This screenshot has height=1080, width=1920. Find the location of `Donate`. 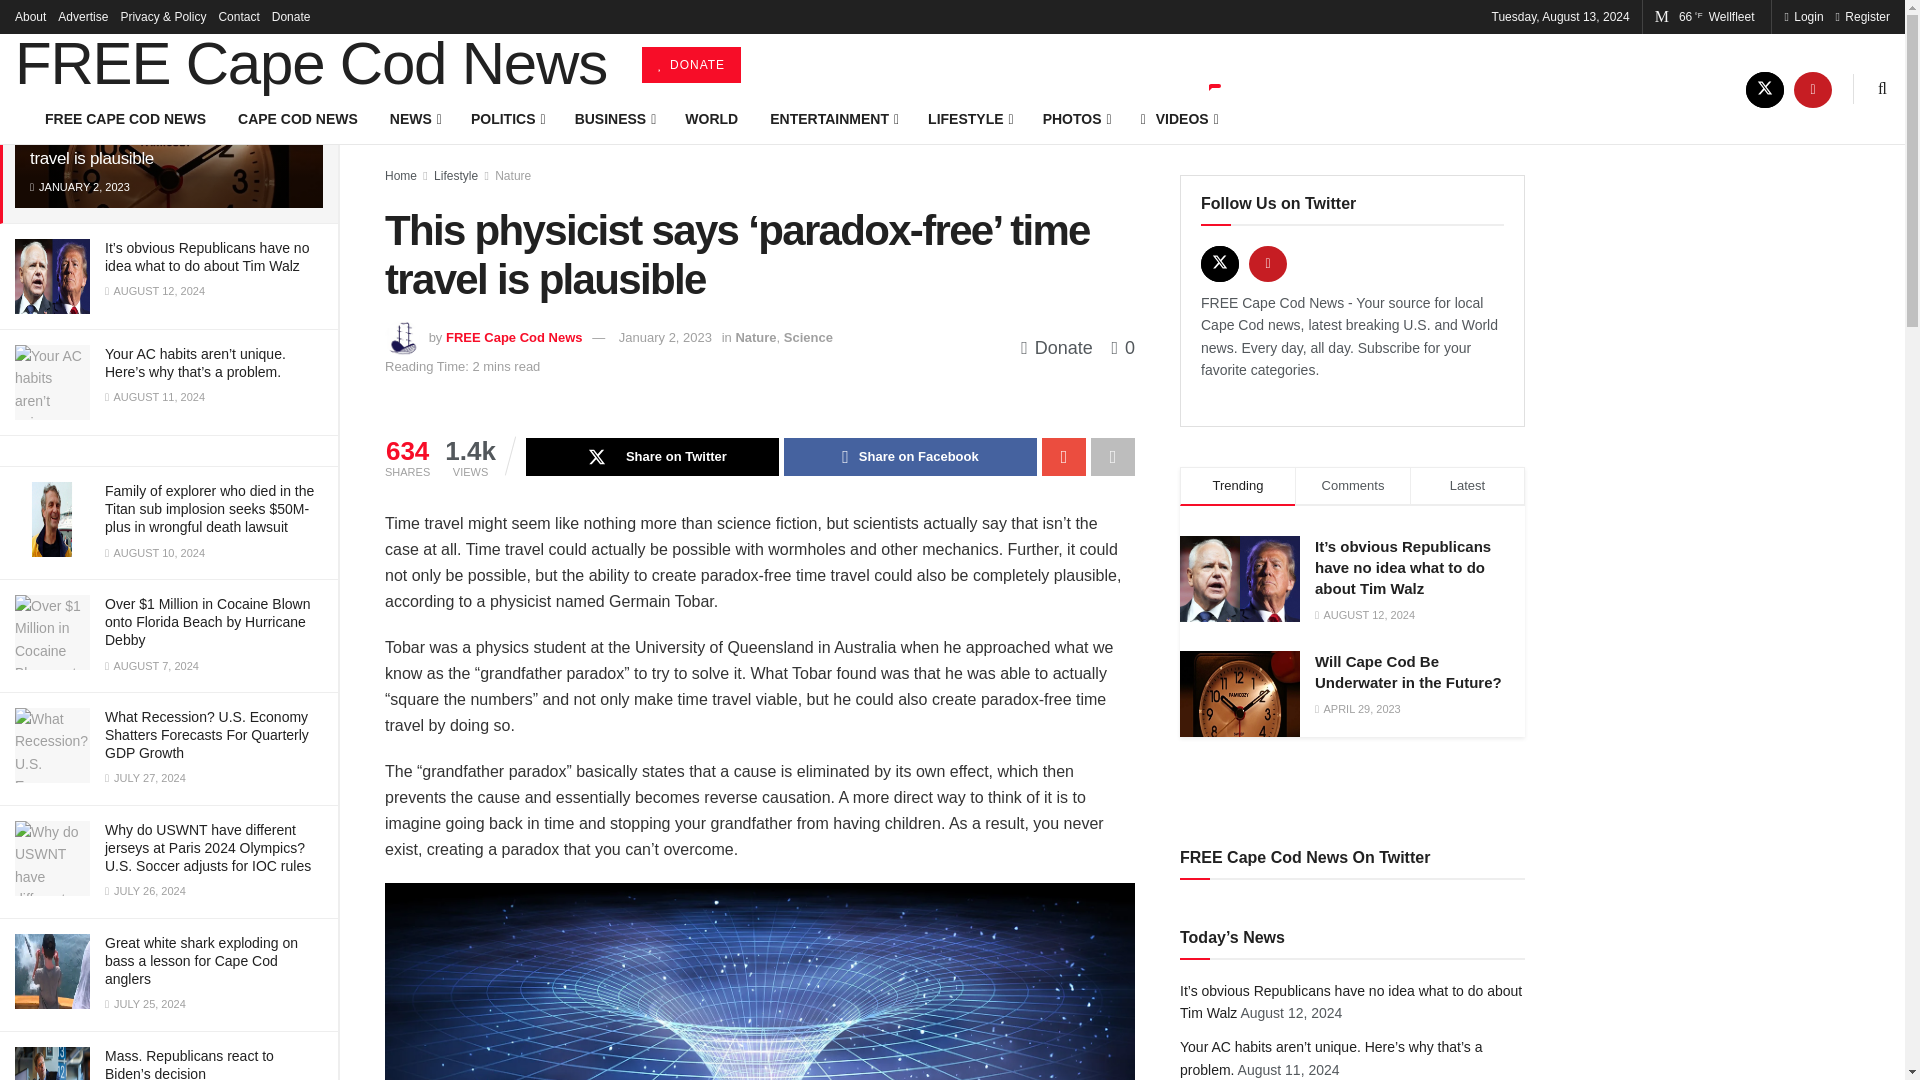

Donate is located at coordinates (292, 16).